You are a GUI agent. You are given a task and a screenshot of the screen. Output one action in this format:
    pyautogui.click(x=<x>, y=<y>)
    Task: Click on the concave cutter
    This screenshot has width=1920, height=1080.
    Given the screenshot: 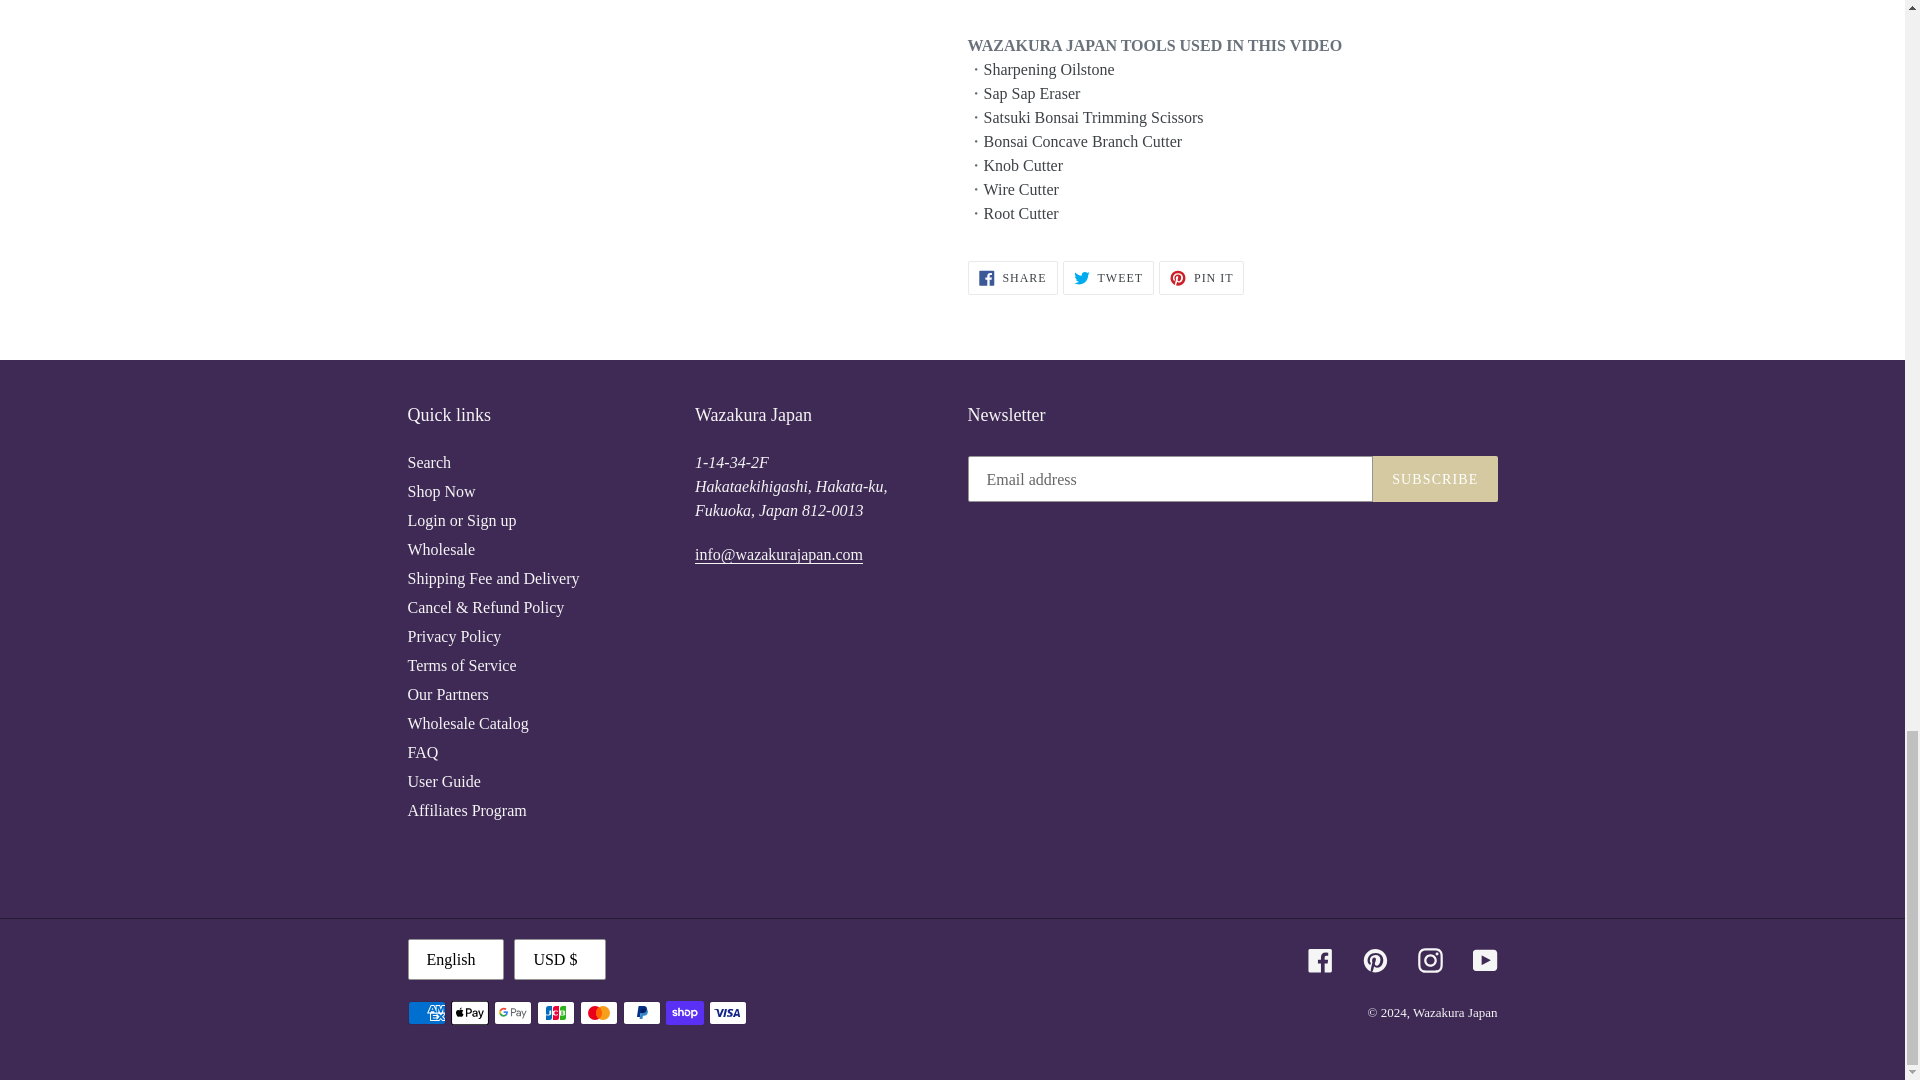 What is the action you would take?
    pyautogui.click(x=1082, y=142)
    